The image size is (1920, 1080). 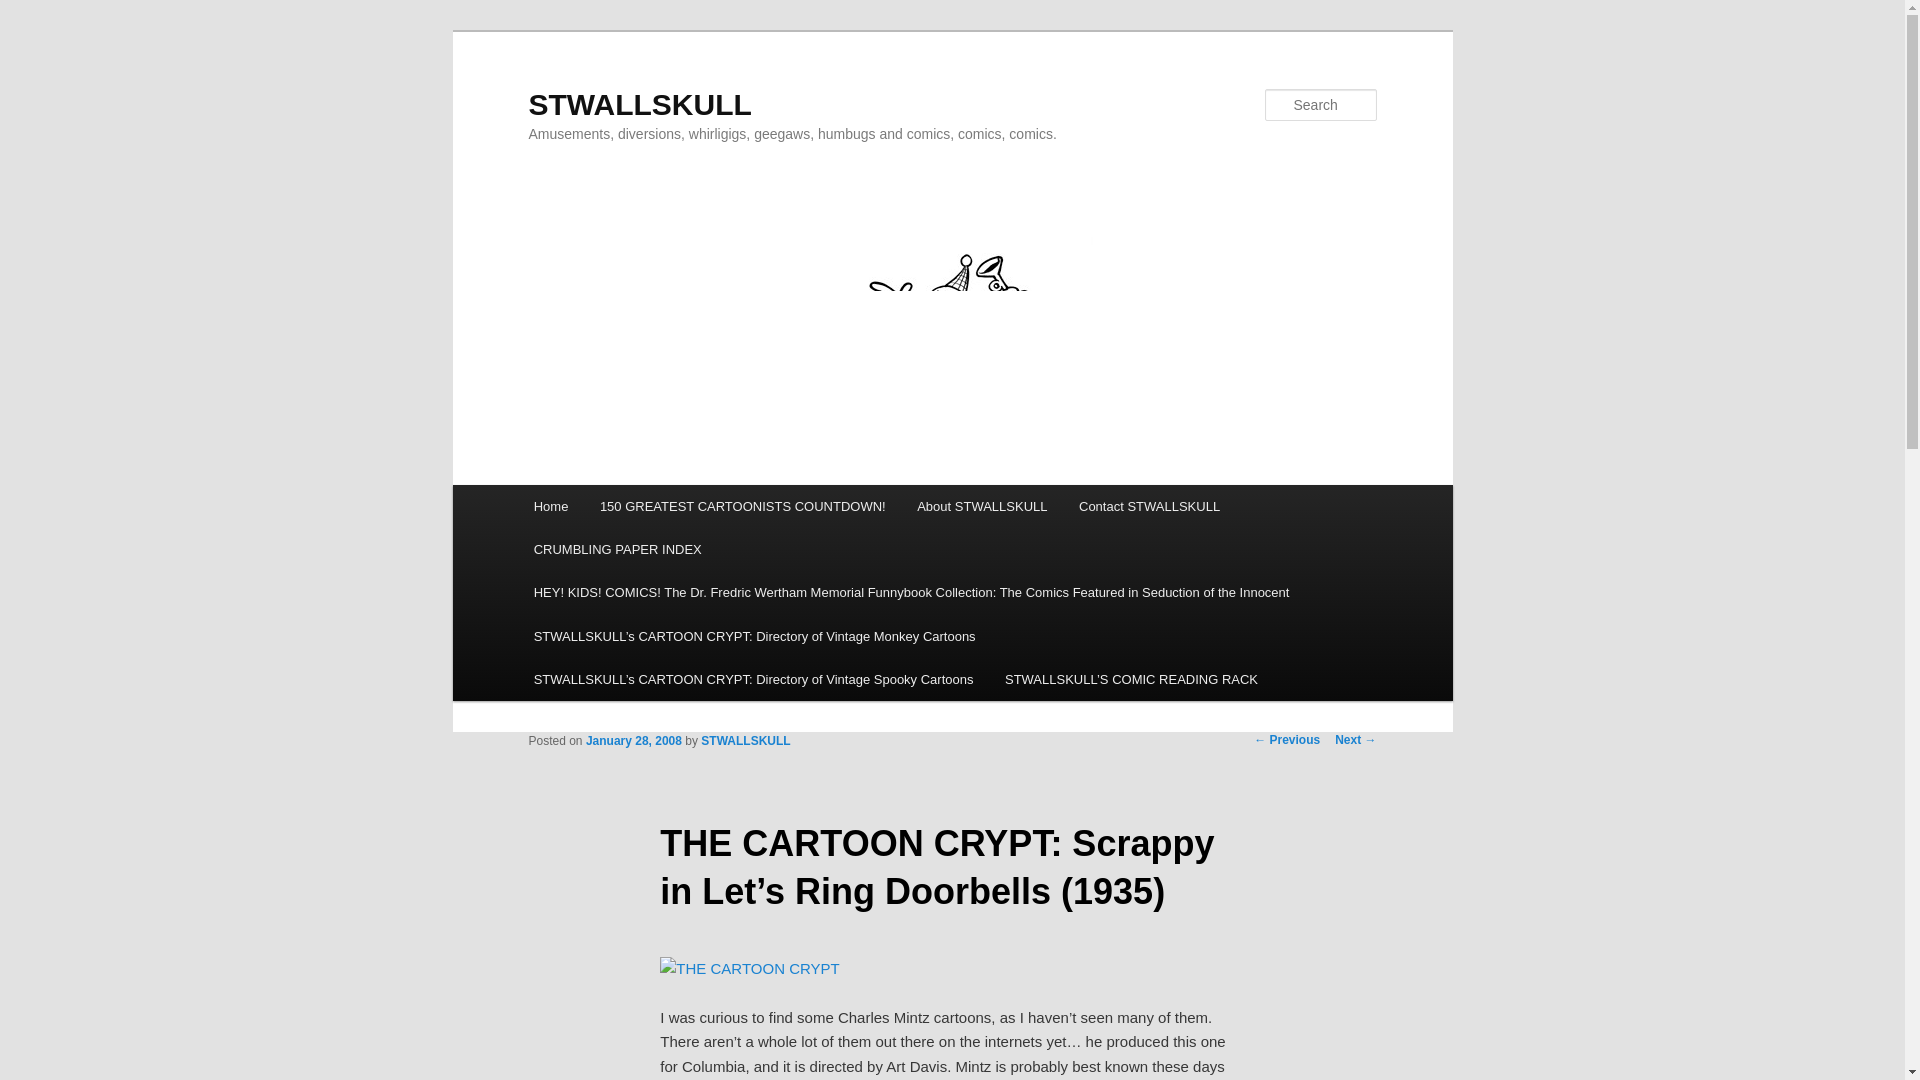 What do you see at coordinates (32, 11) in the screenshot?
I see `Search` at bounding box center [32, 11].